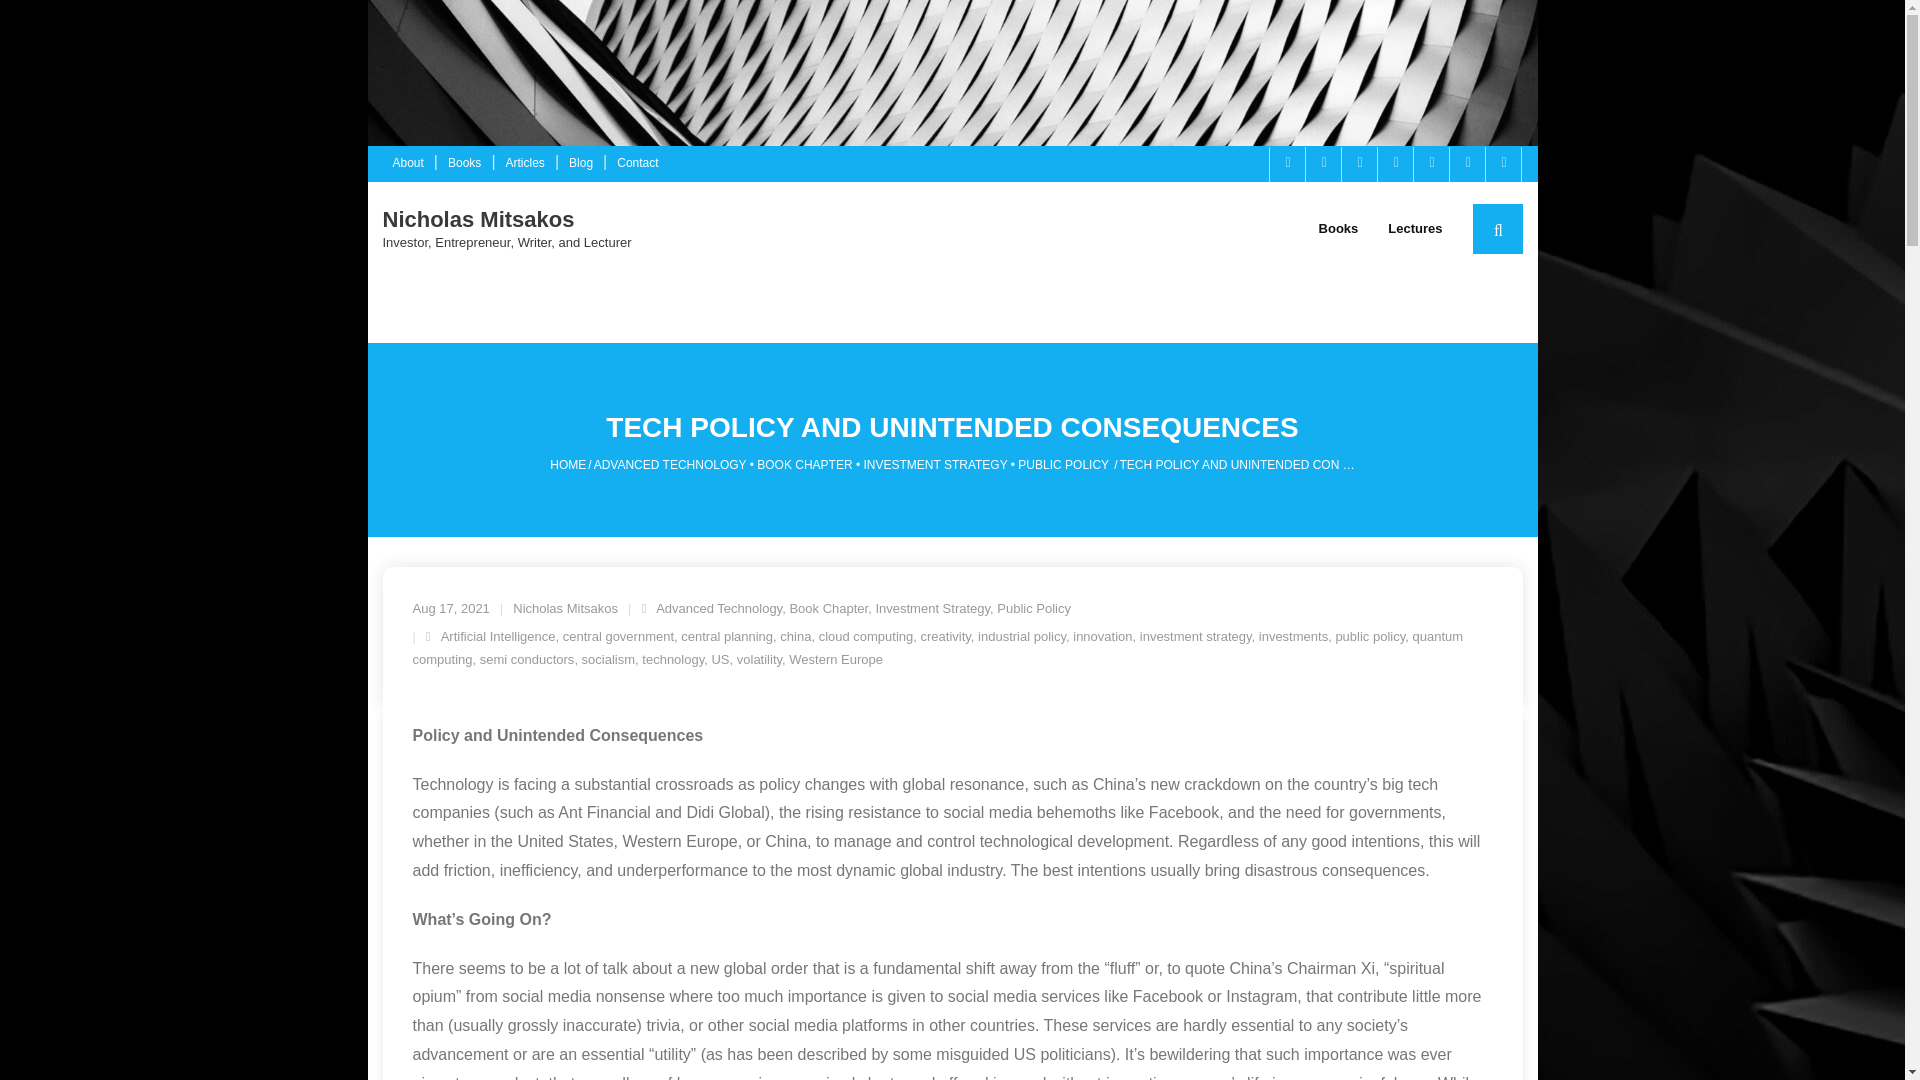 Image resolution: width=1920 pixels, height=1080 pixels. Describe the element at coordinates (506, 242) in the screenshot. I see `Investor, Entrepreneur, Writer, and Lecturer` at that location.